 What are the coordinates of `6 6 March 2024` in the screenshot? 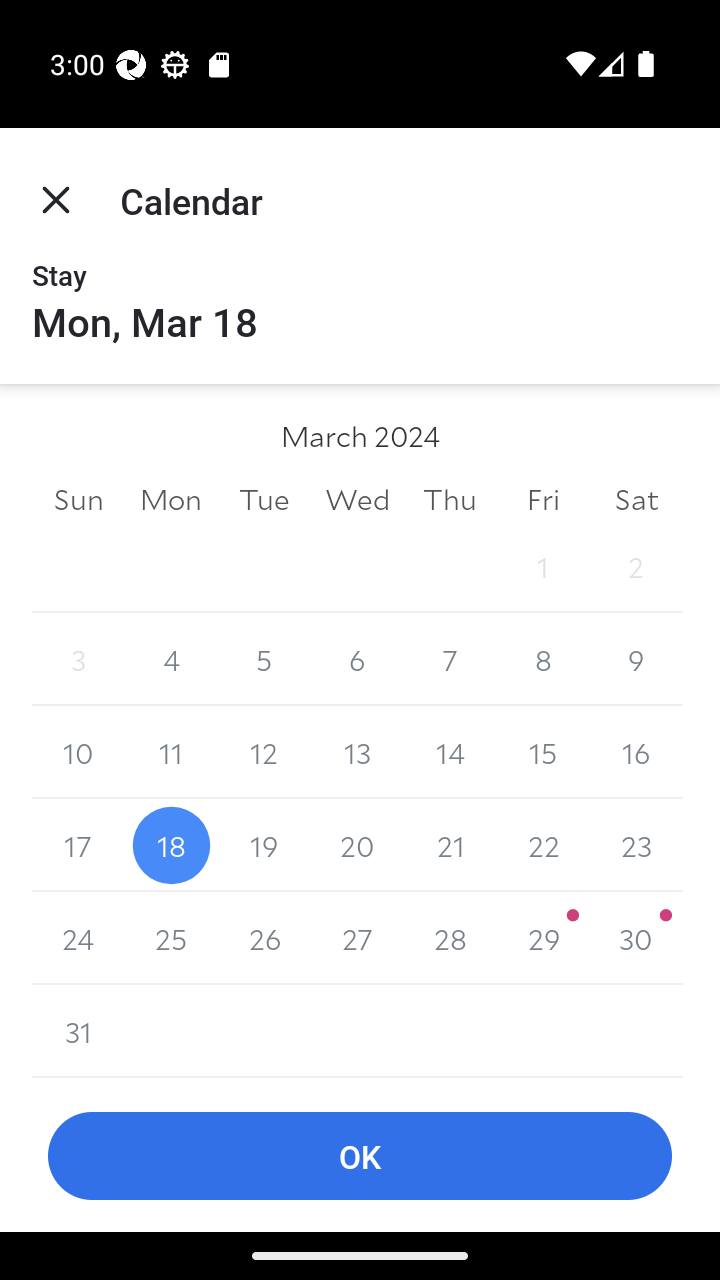 It's located at (357, 660).